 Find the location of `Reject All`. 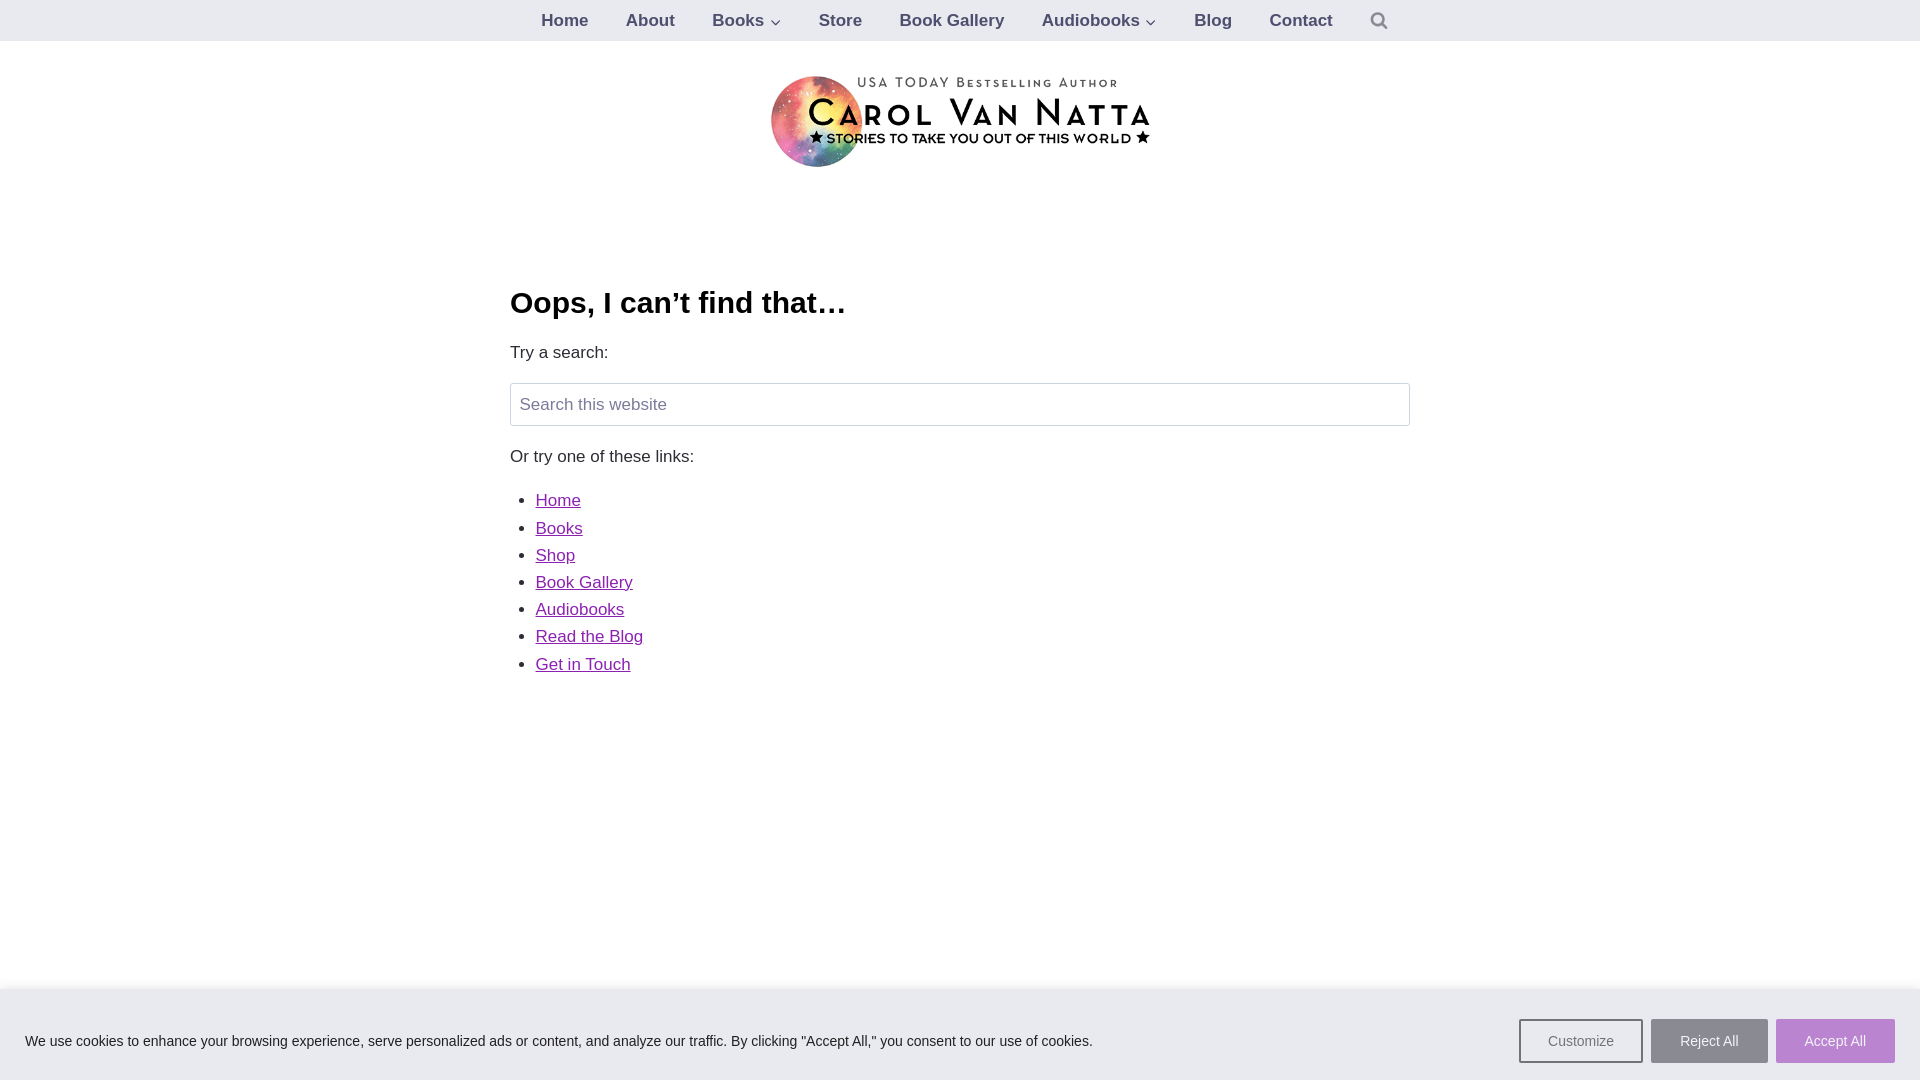

Reject All is located at coordinates (1708, 1040).